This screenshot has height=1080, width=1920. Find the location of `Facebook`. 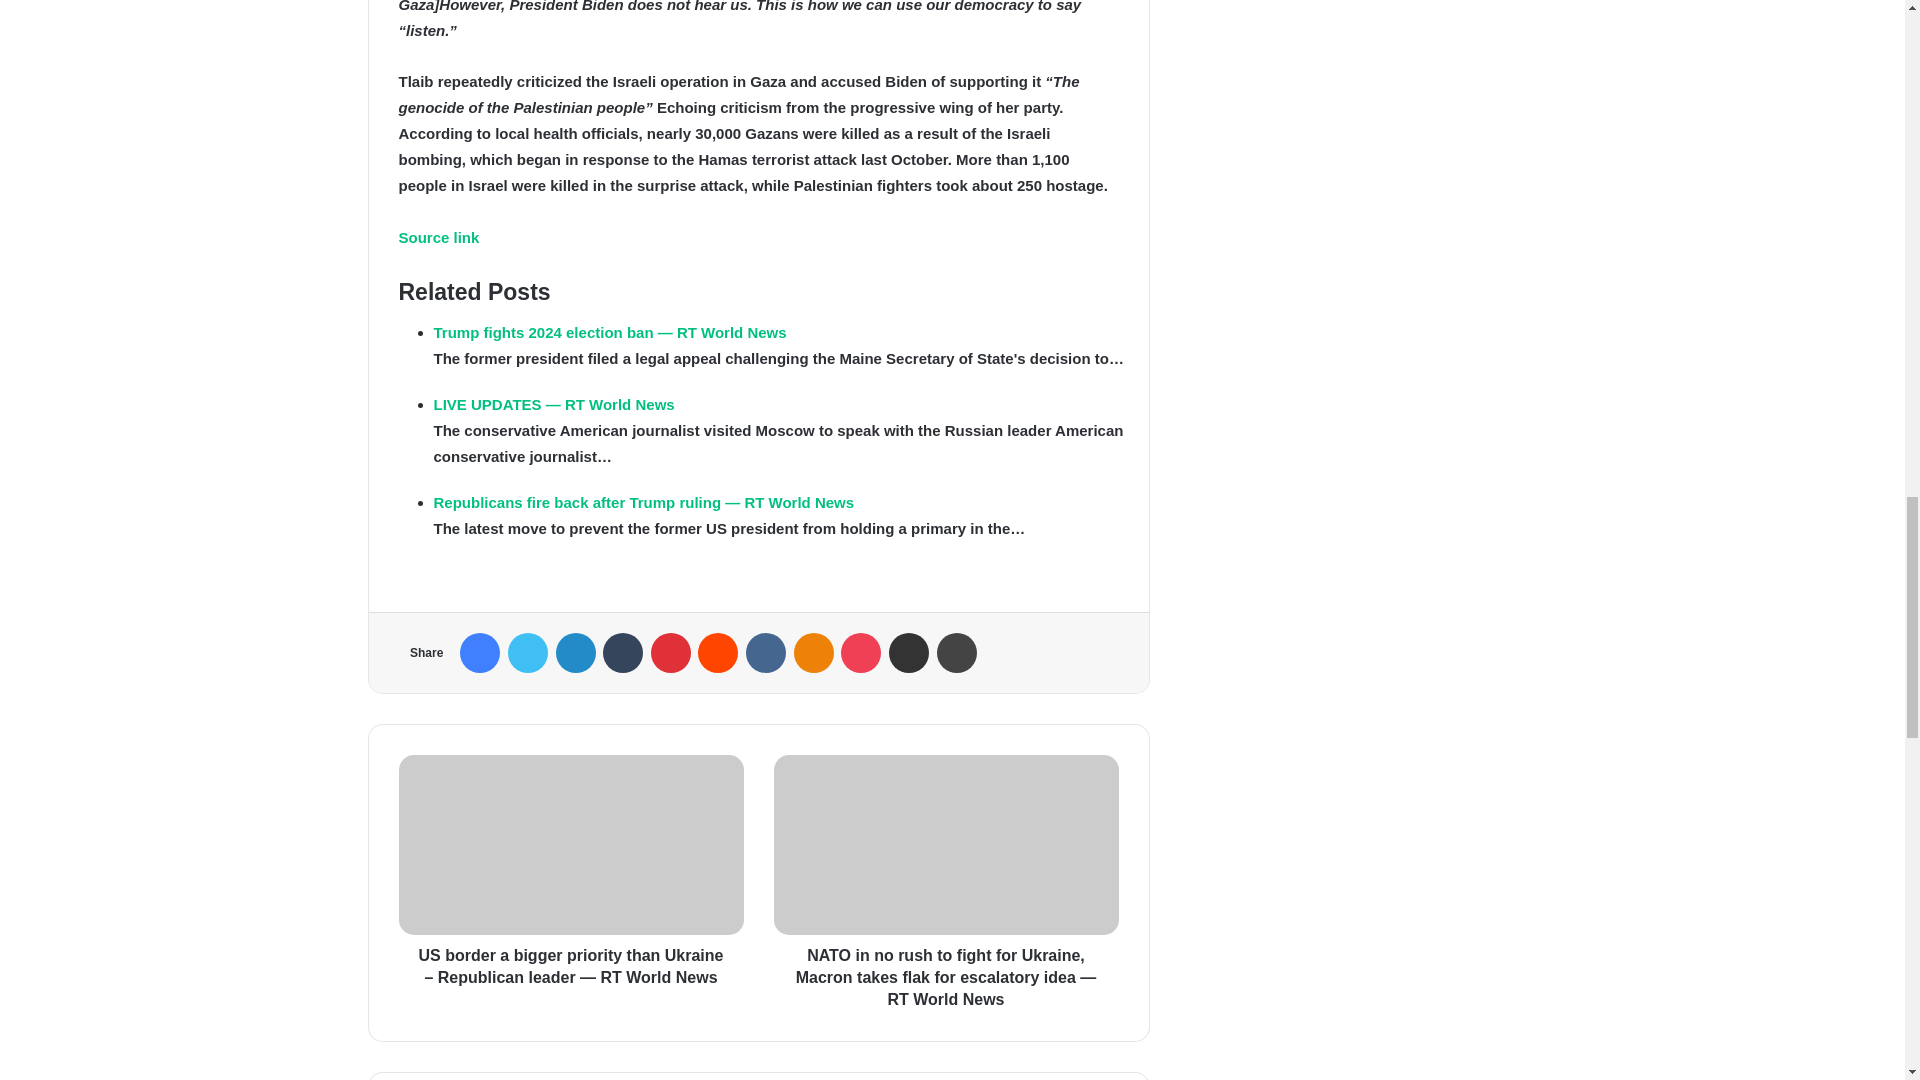

Facebook is located at coordinates (480, 652).